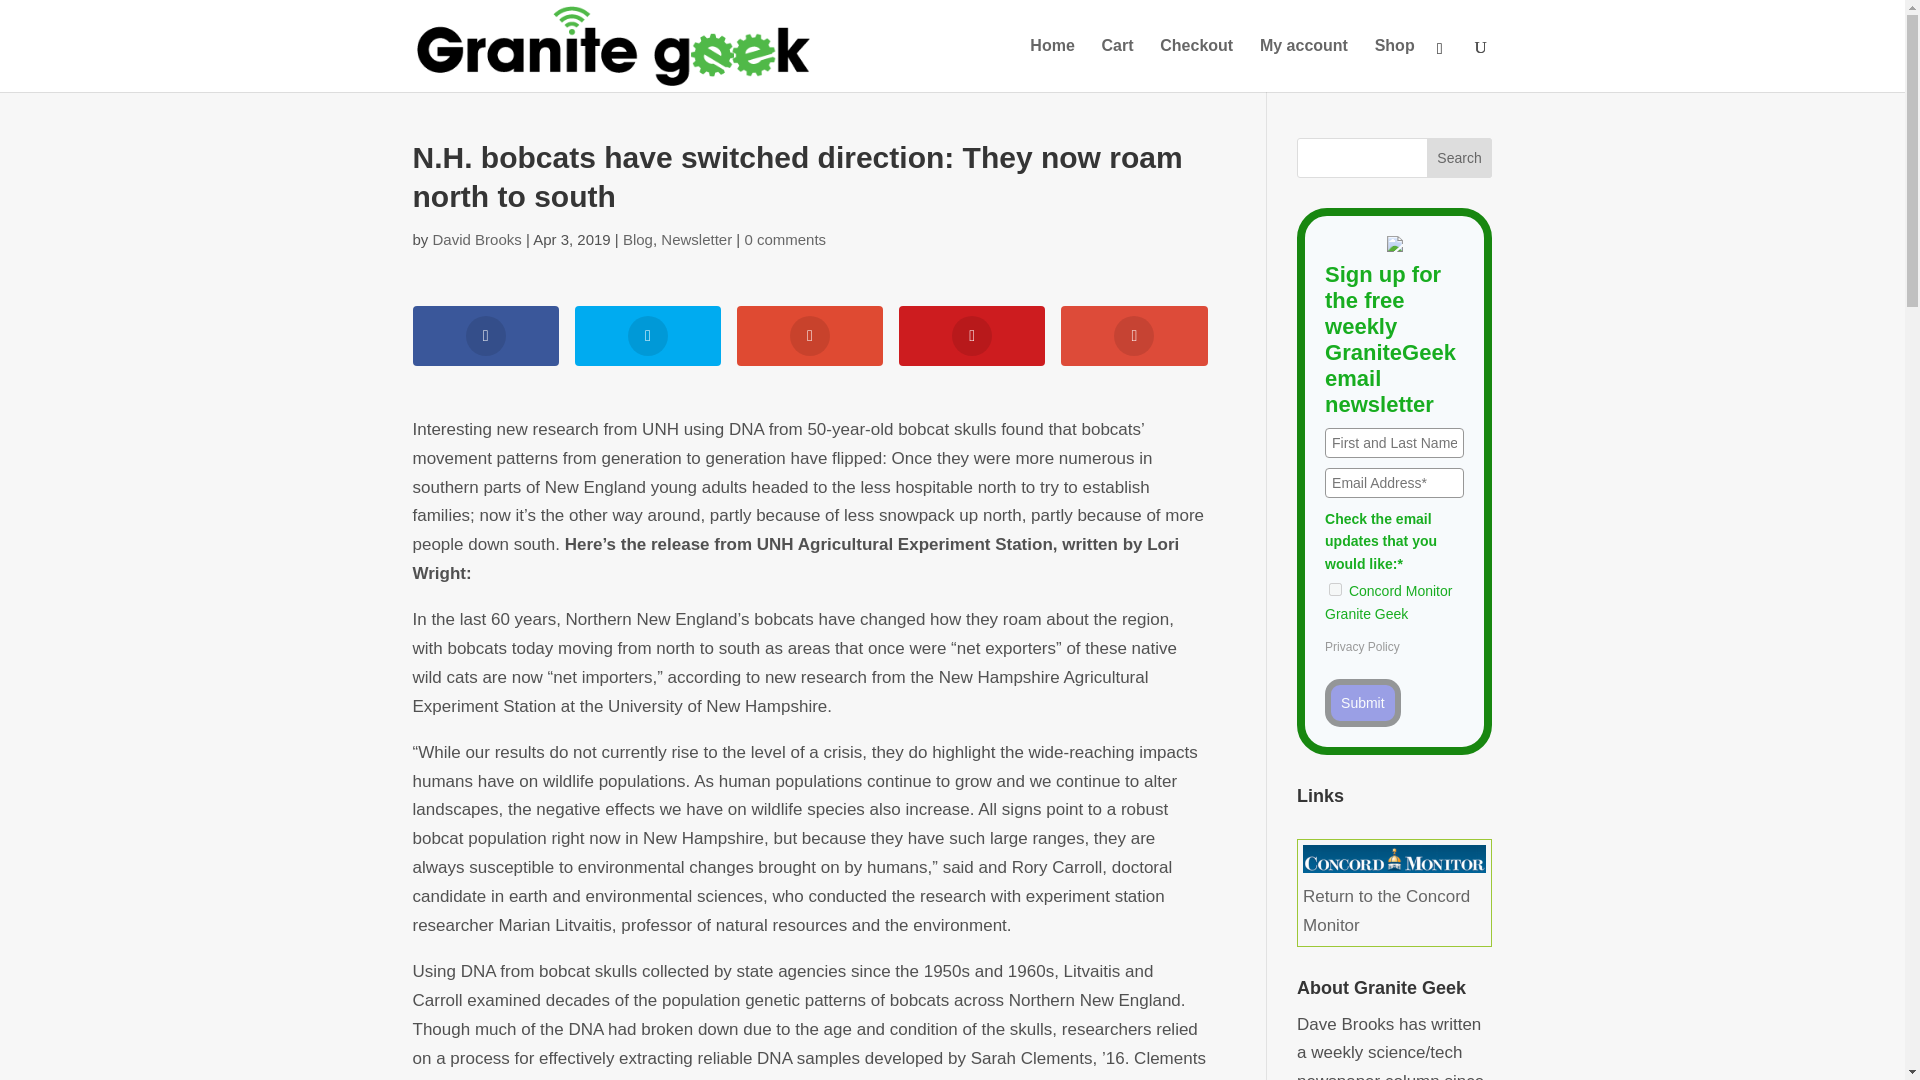  I want to click on Privacy Policy, so click(1362, 647).